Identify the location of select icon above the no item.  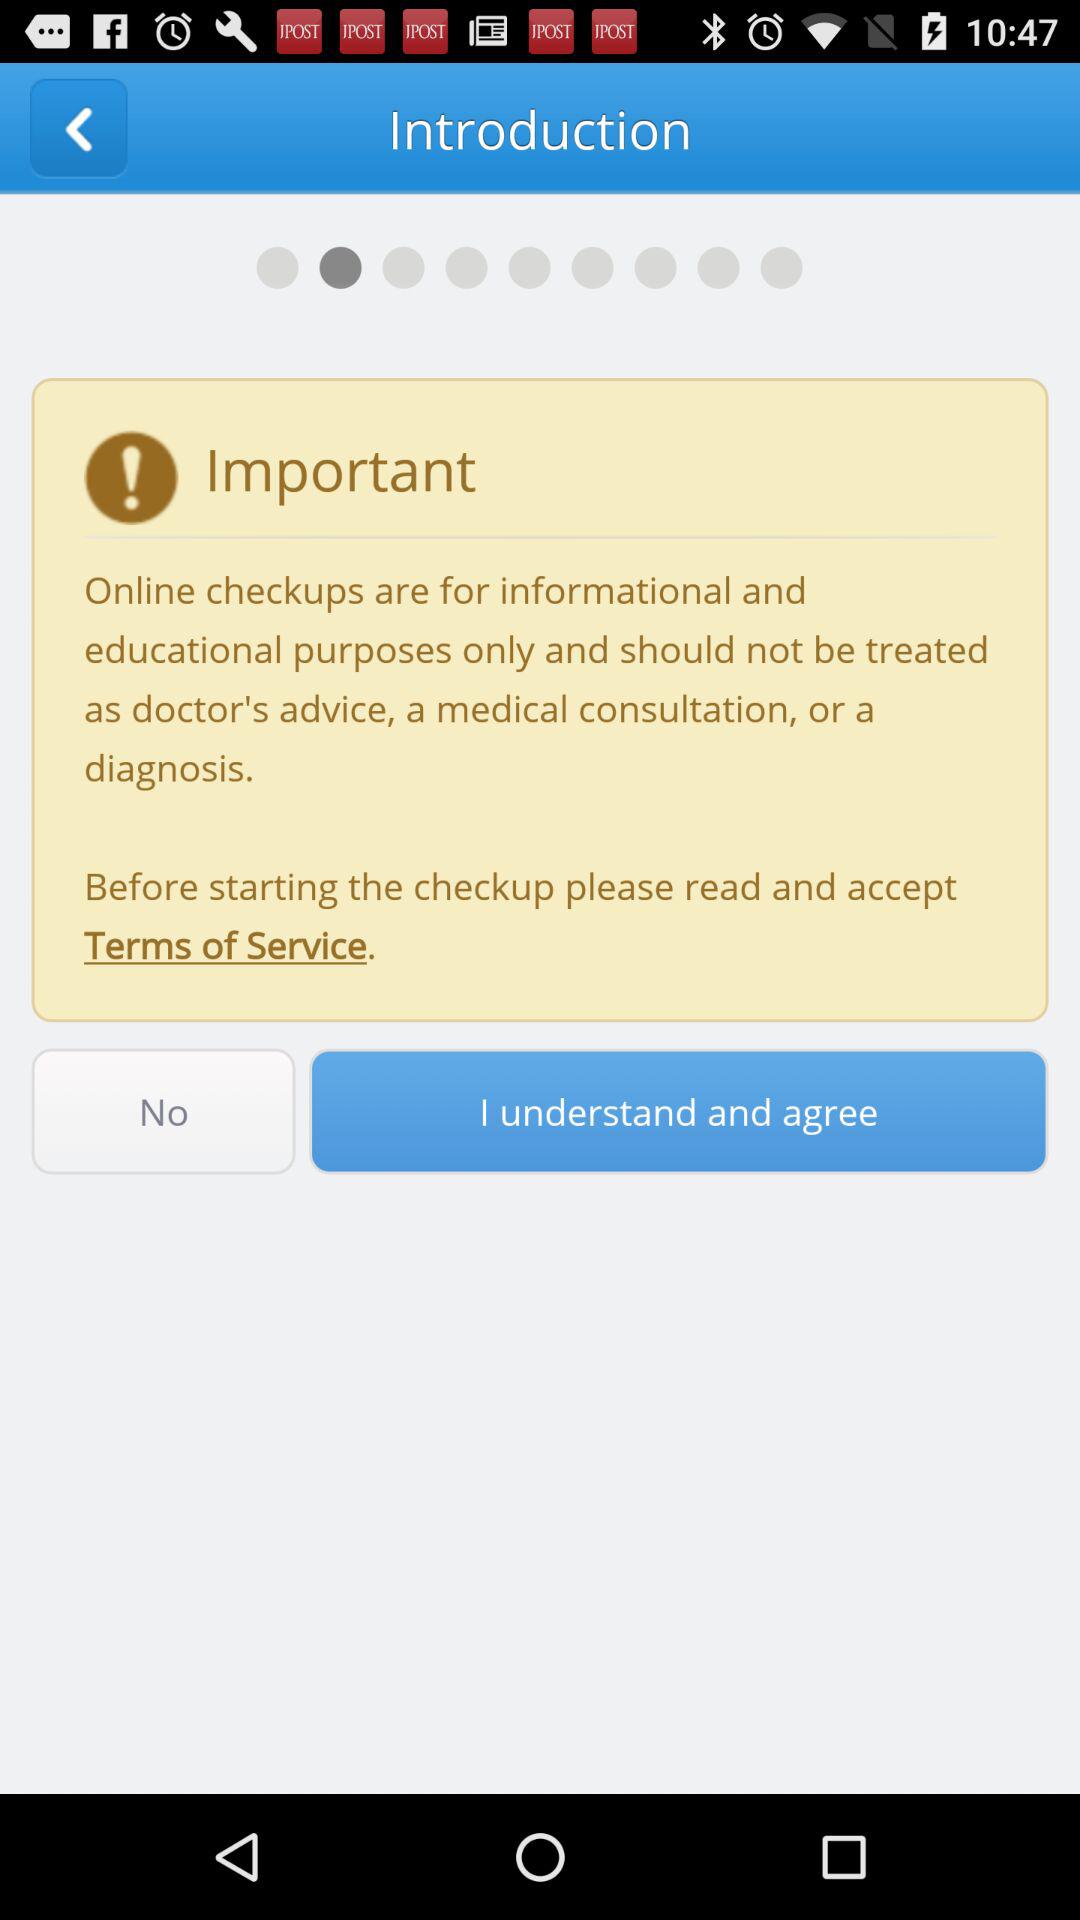
(540, 766).